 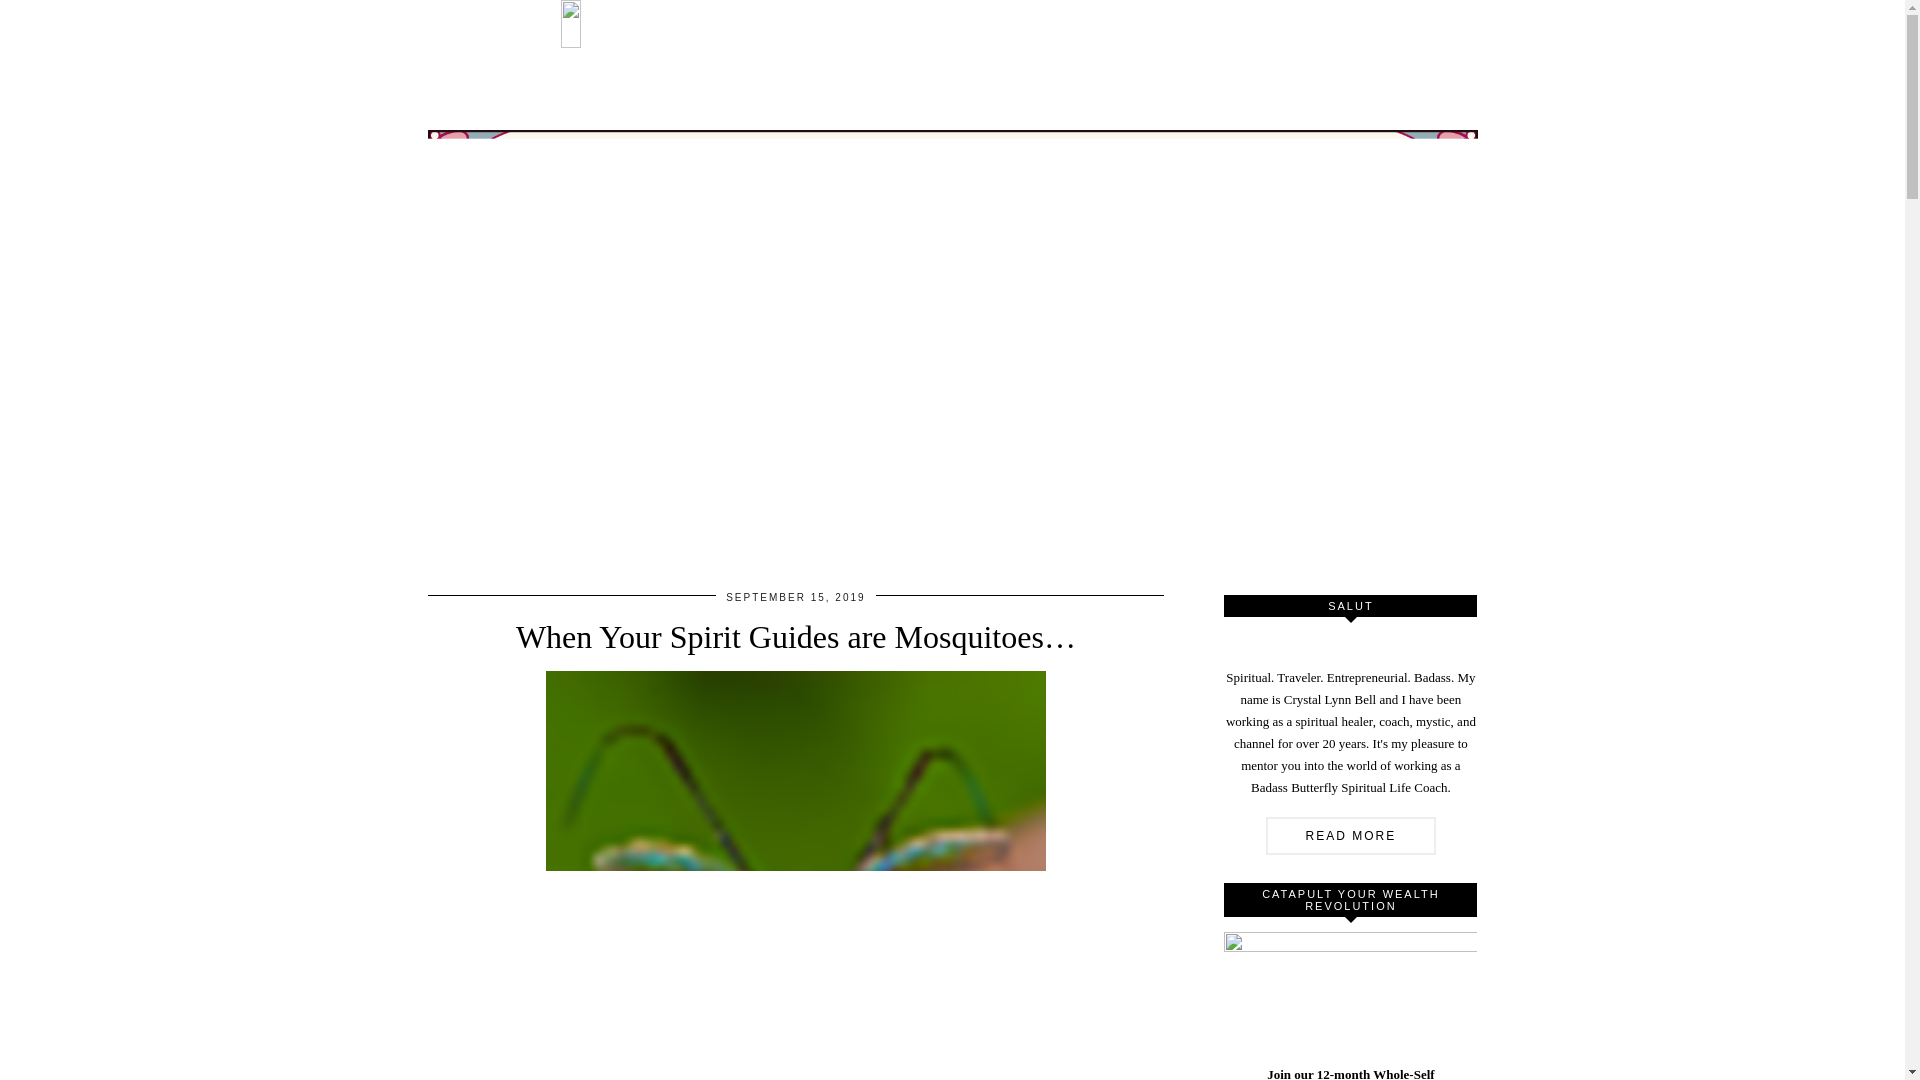 What do you see at coordinates (969, 23) in the screenshot?
I see `BECOME A SPIRITUAL LIFE COACH!` at bounding box center [969, 23].